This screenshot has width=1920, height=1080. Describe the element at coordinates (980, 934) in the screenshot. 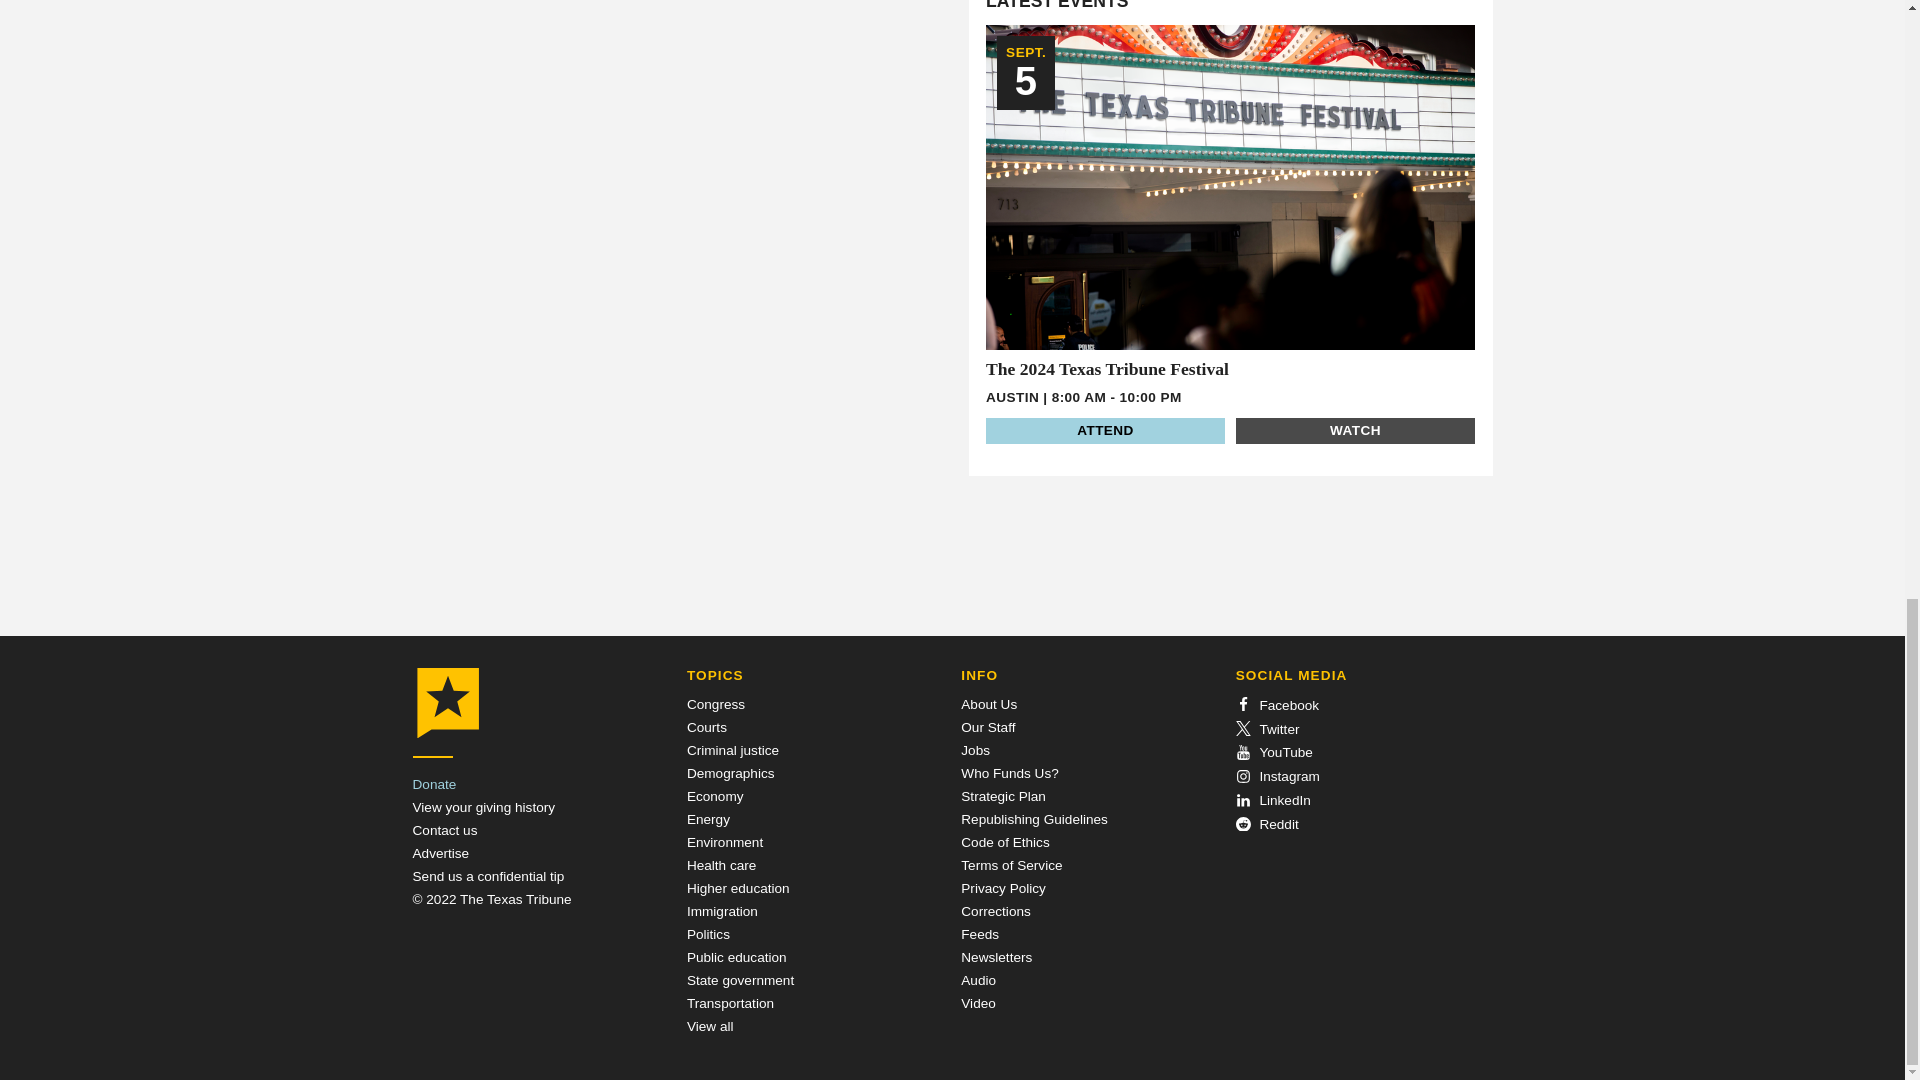

I see `Feeds` at that location.